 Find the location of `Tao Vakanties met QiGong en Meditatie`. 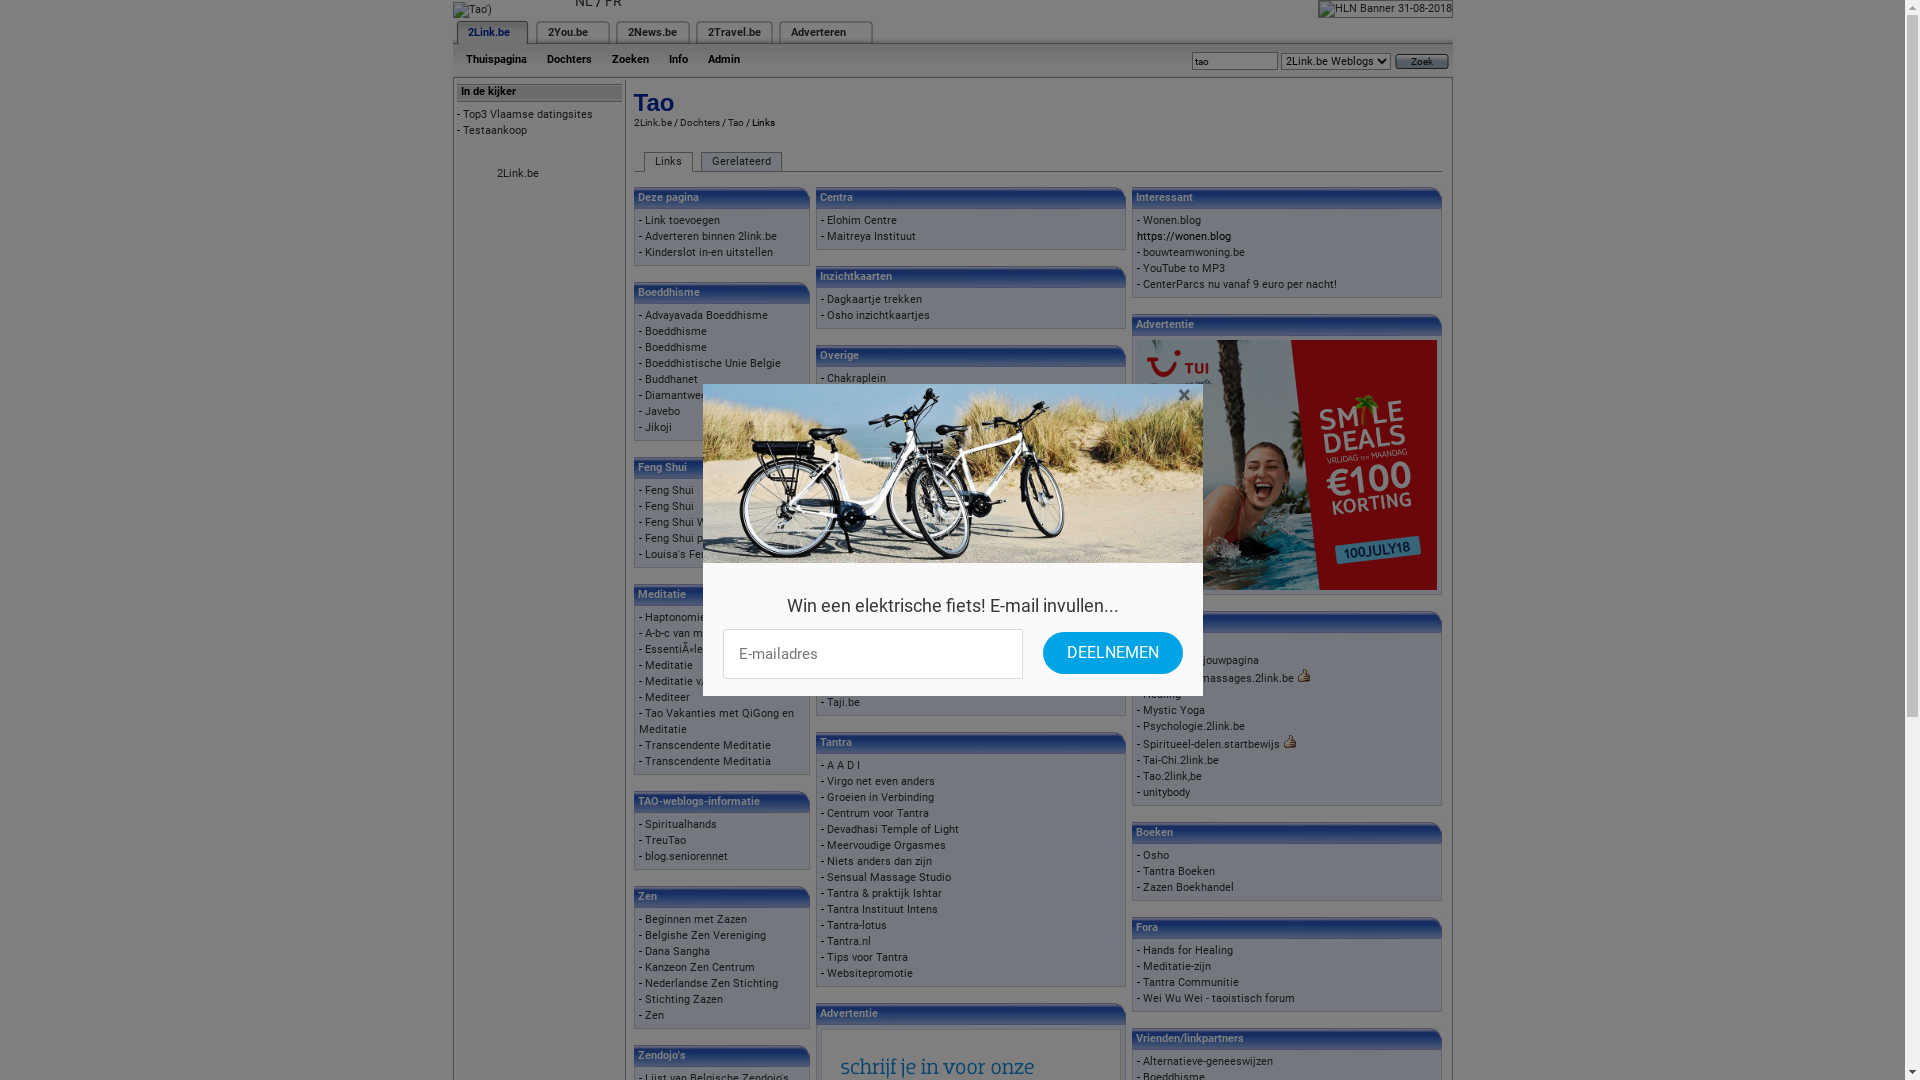

Tao Vakanties met QiGong en Meditatie is located at coordinates (716, 722).